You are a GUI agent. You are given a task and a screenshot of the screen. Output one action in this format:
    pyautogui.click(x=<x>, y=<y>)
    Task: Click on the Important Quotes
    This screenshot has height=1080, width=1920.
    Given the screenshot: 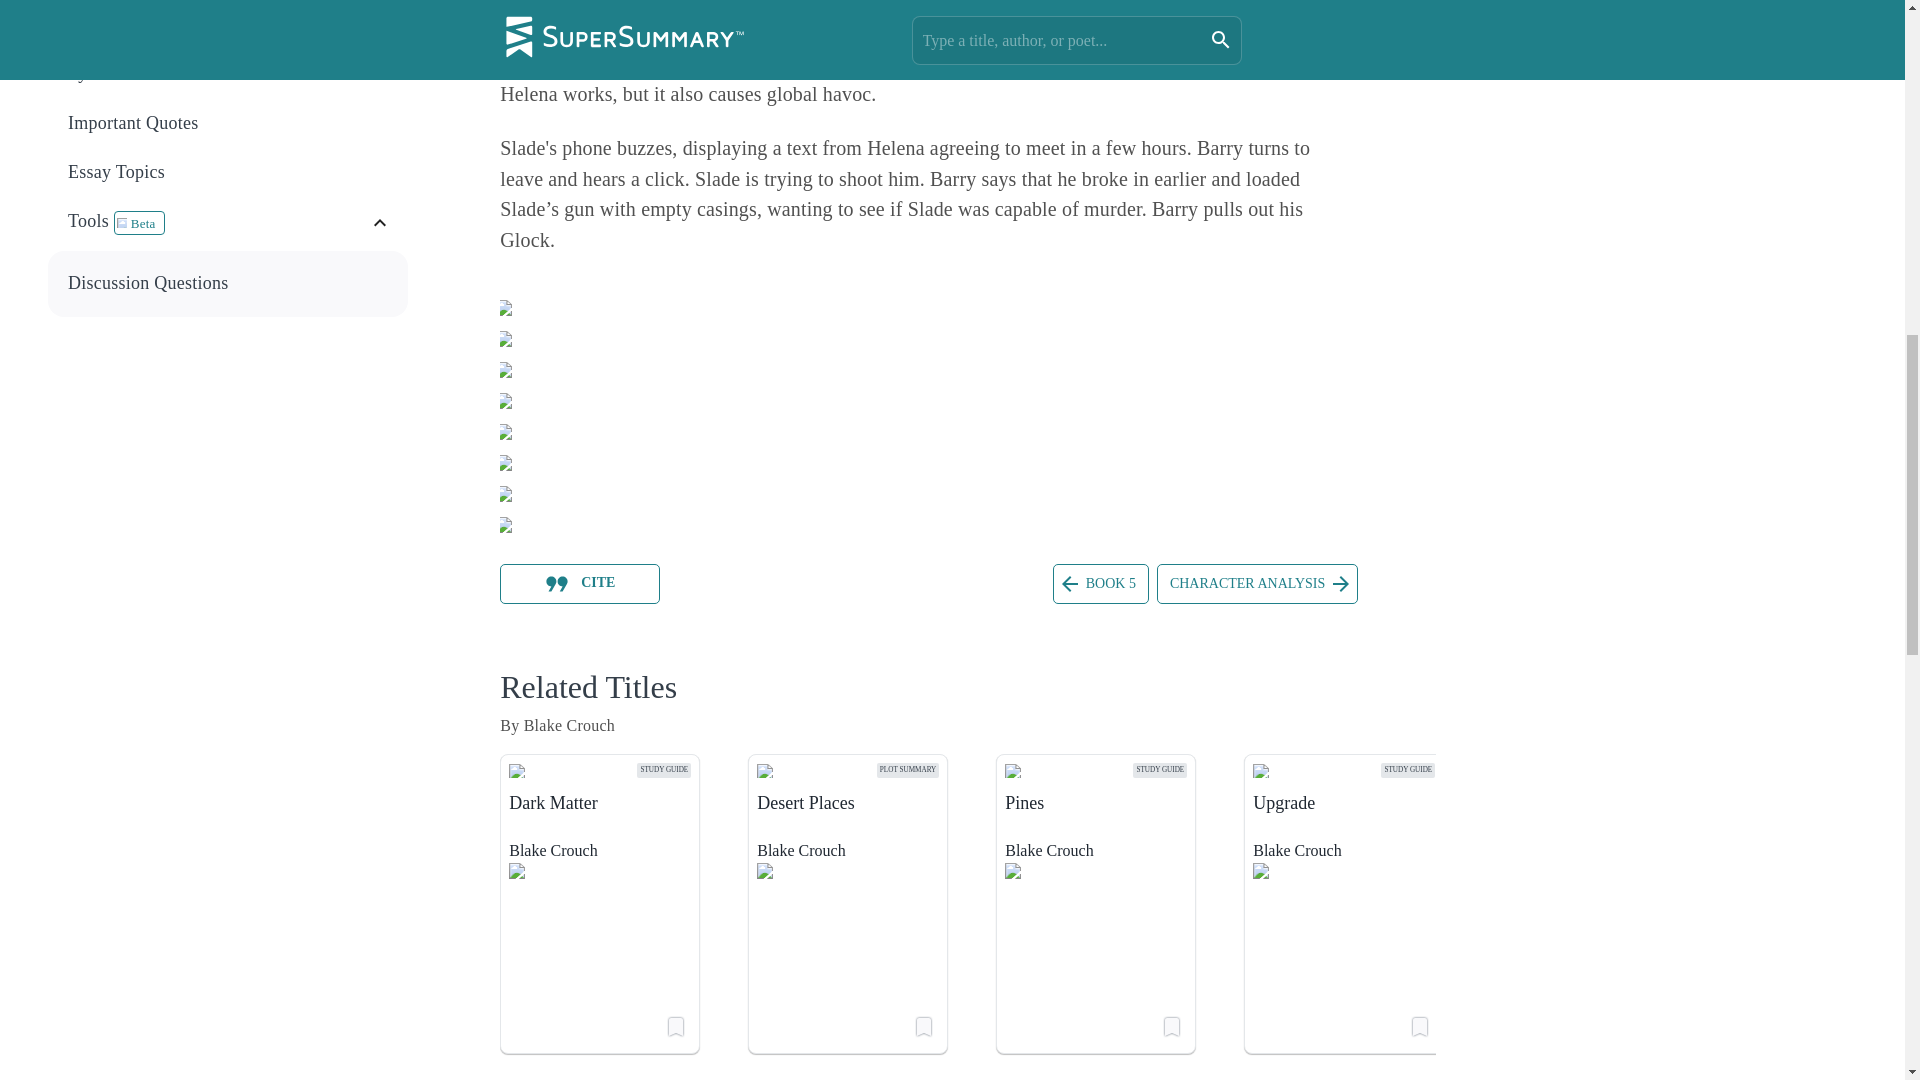 What is the action you would take?
    pyautogui.click(x=228, y=123)
    